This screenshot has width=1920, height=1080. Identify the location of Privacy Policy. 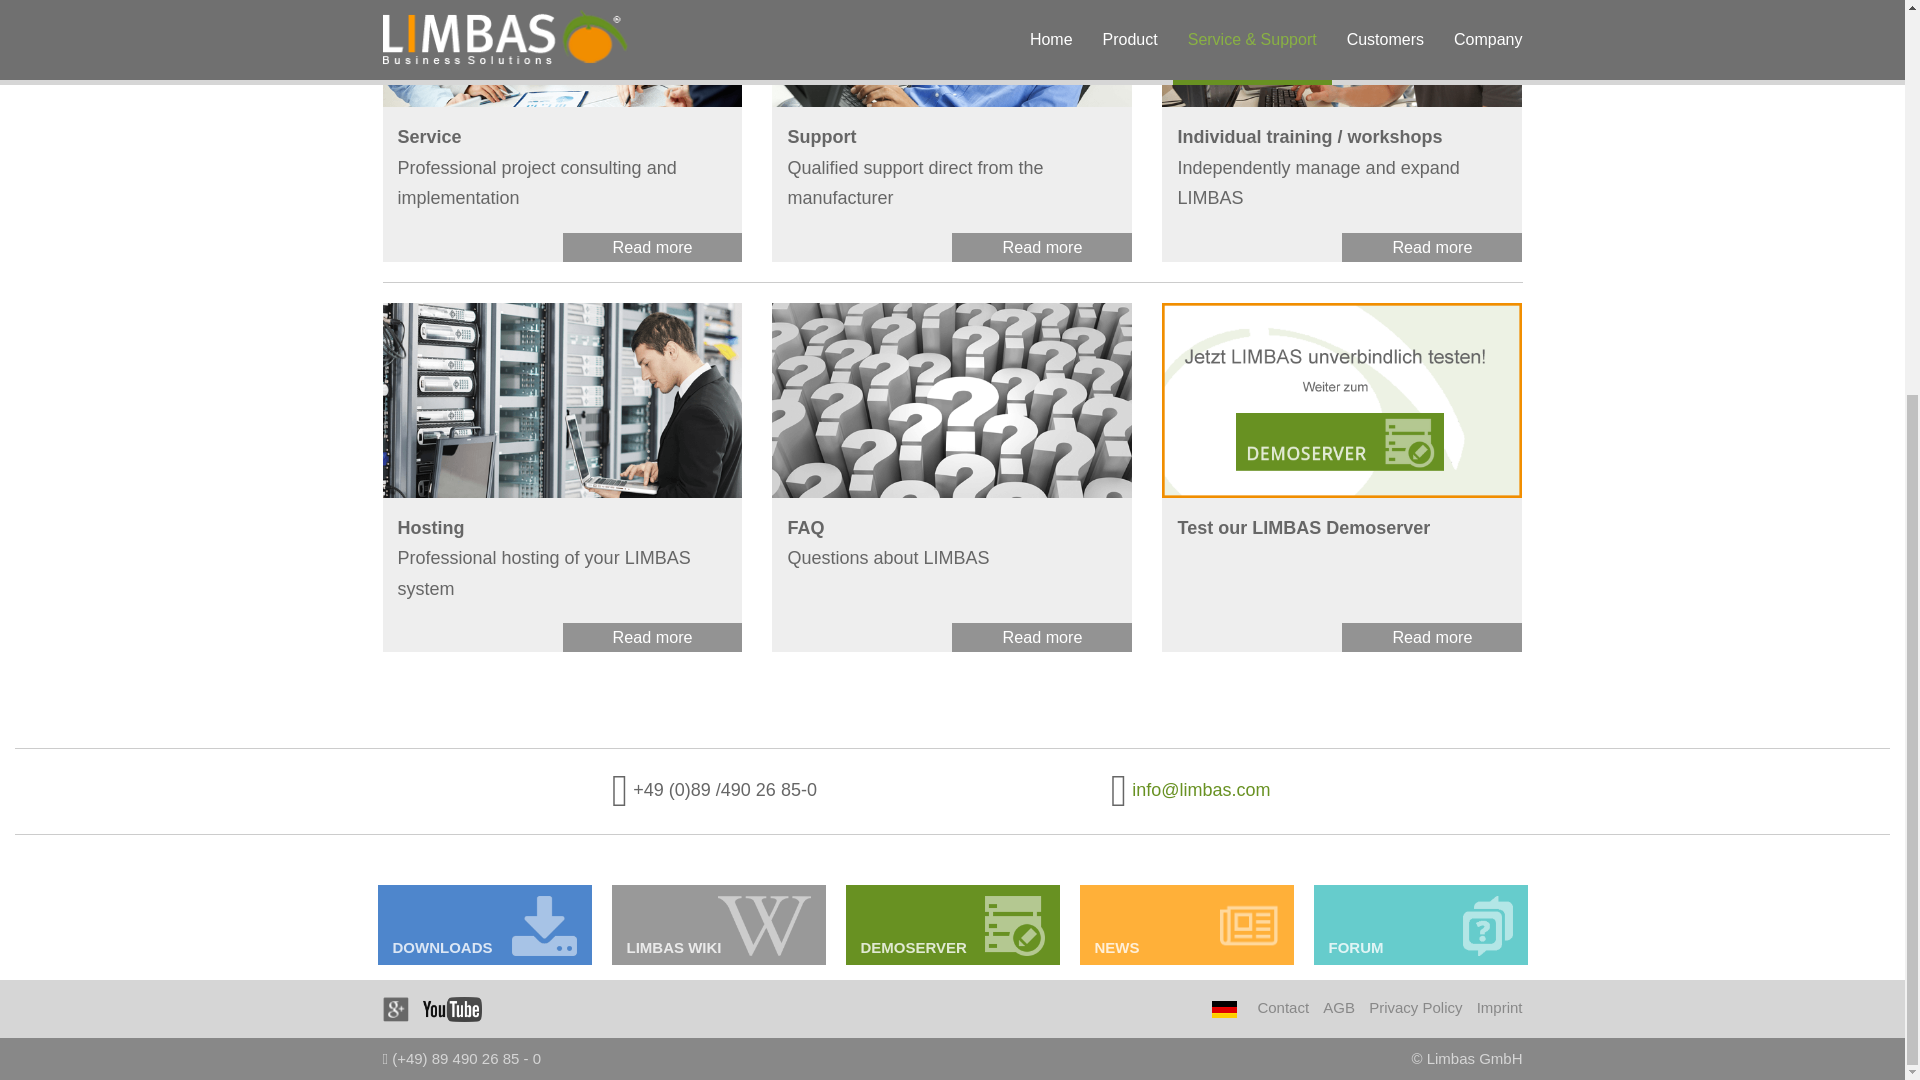
(1414, 1008).